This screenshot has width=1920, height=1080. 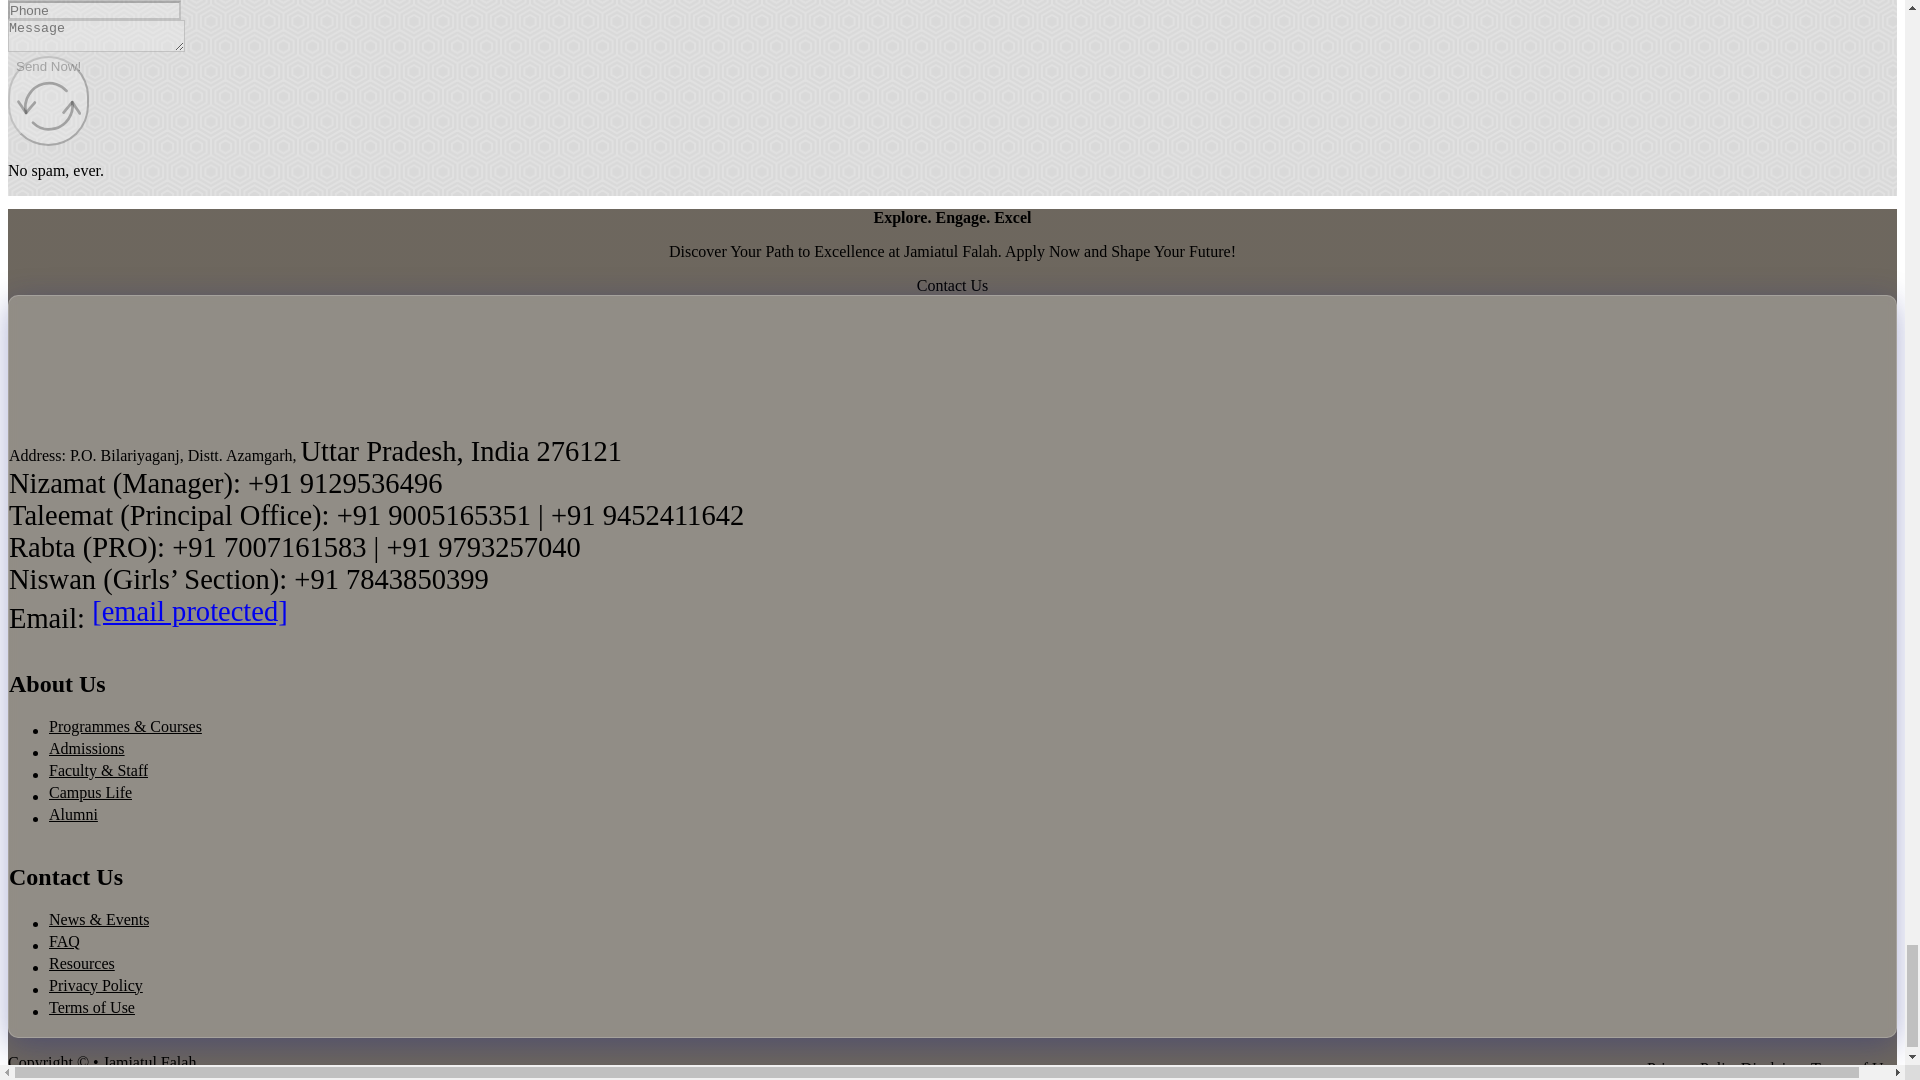 I want to click on Campus Life, so click(x=90, y=793).